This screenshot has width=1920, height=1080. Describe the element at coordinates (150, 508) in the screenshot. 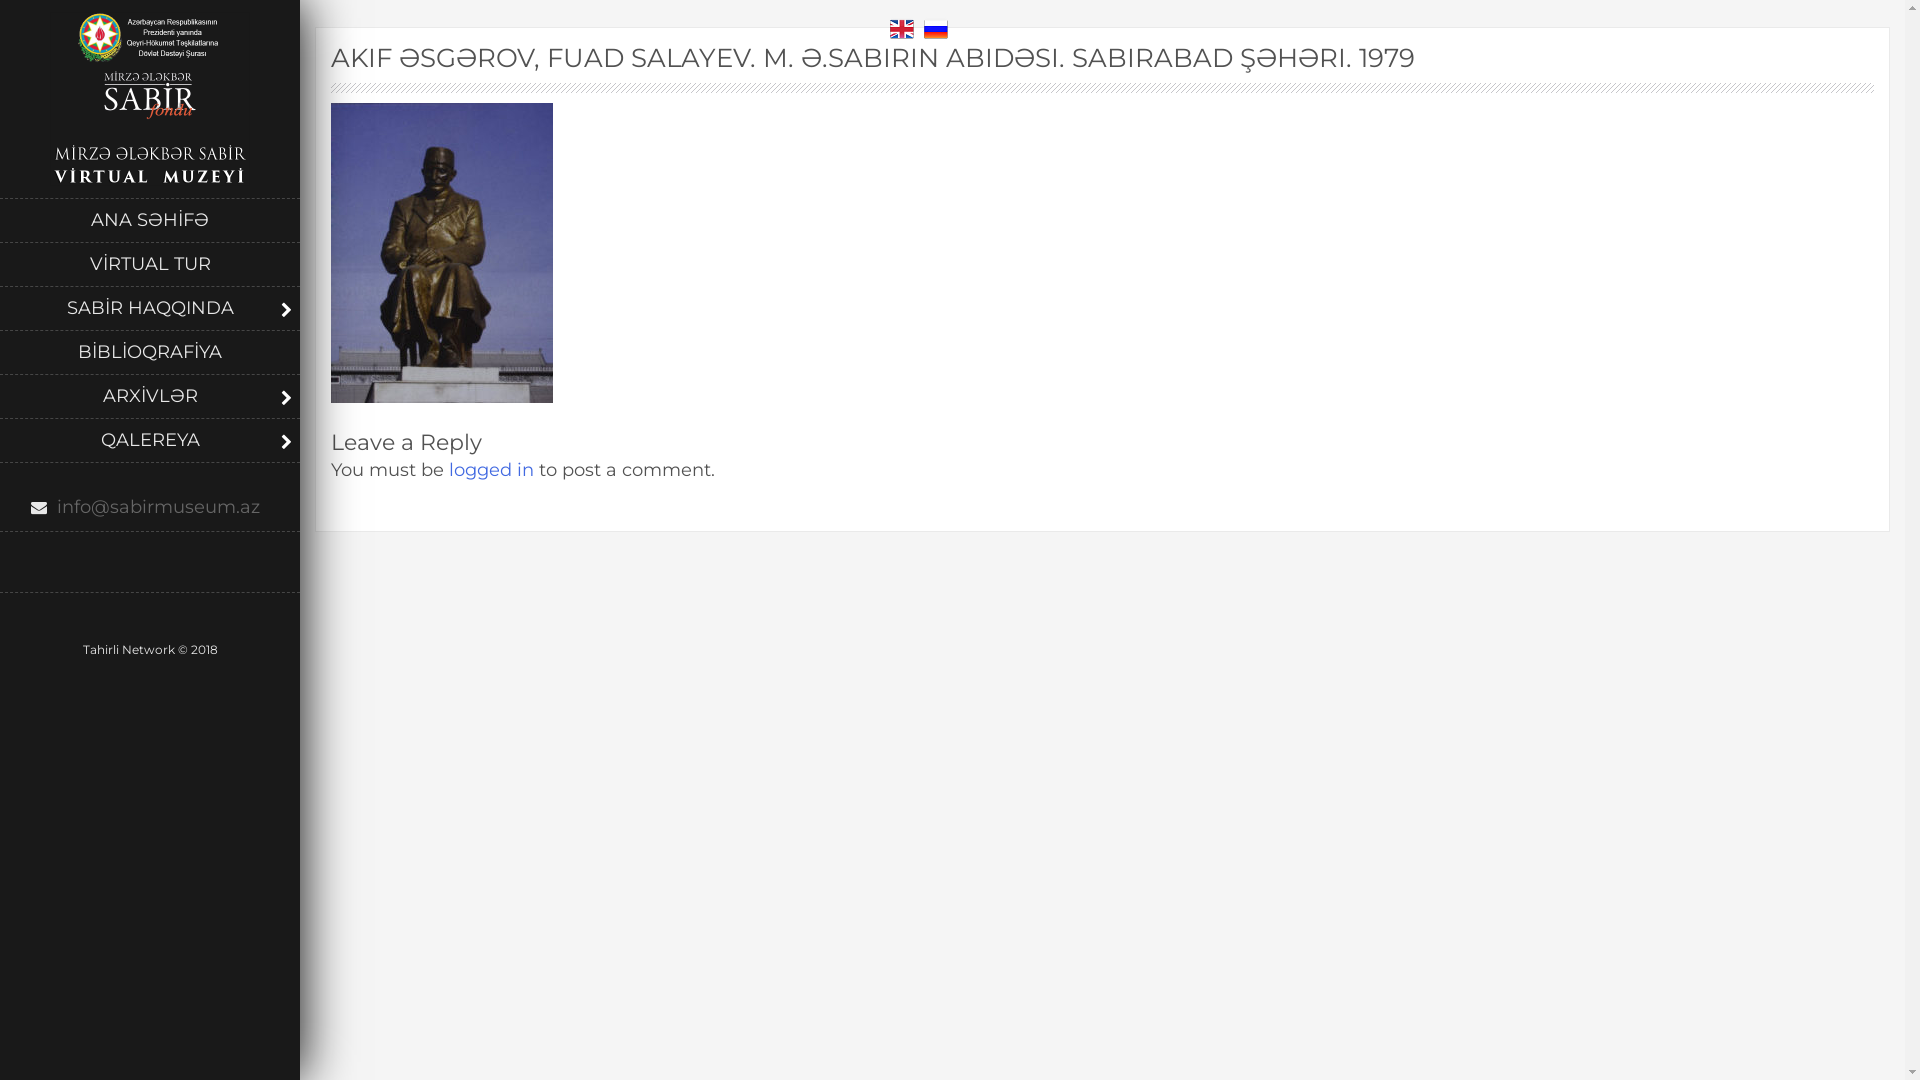

I see `info@sabirmuseum.az` at that location.